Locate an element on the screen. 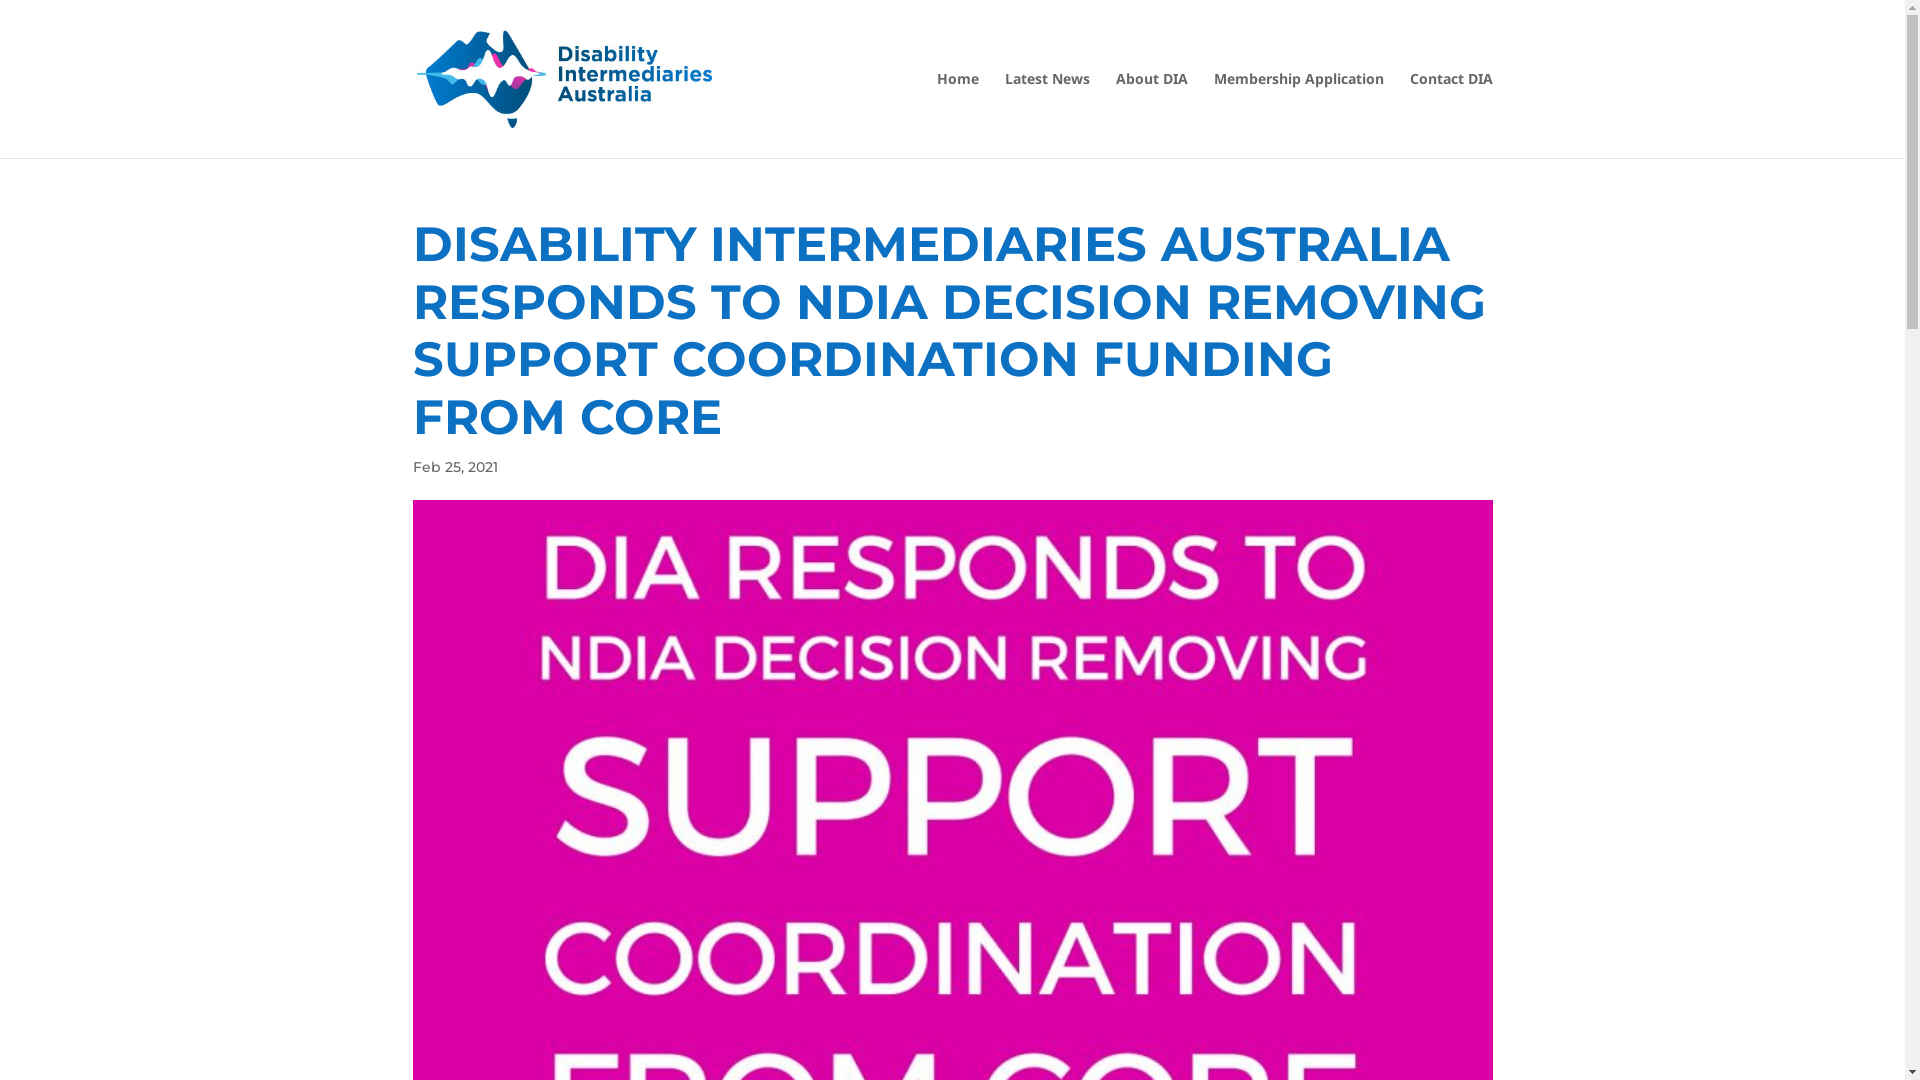 This screenshot has width=1920, height=1080. About DIA is located at coordinates (1152, 115).